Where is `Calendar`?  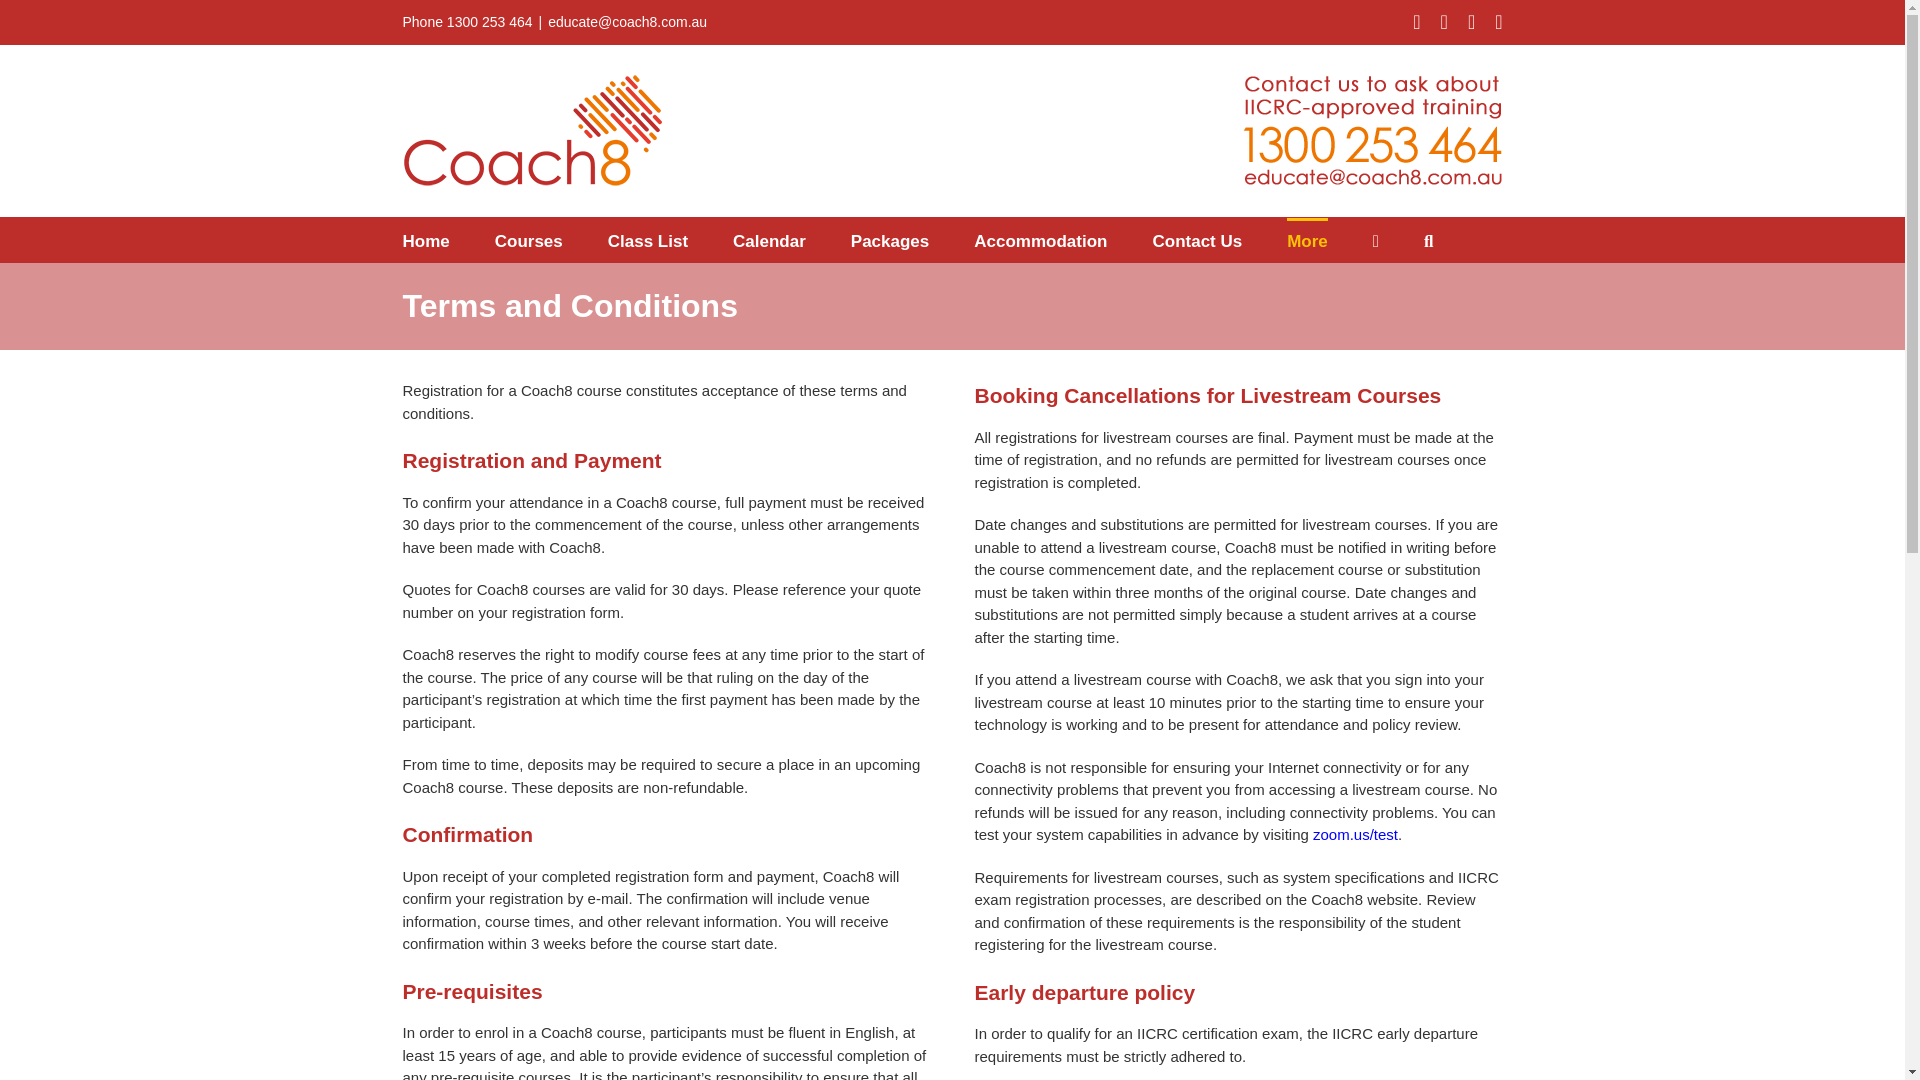 Calendar is located at coordinates (770, 240).